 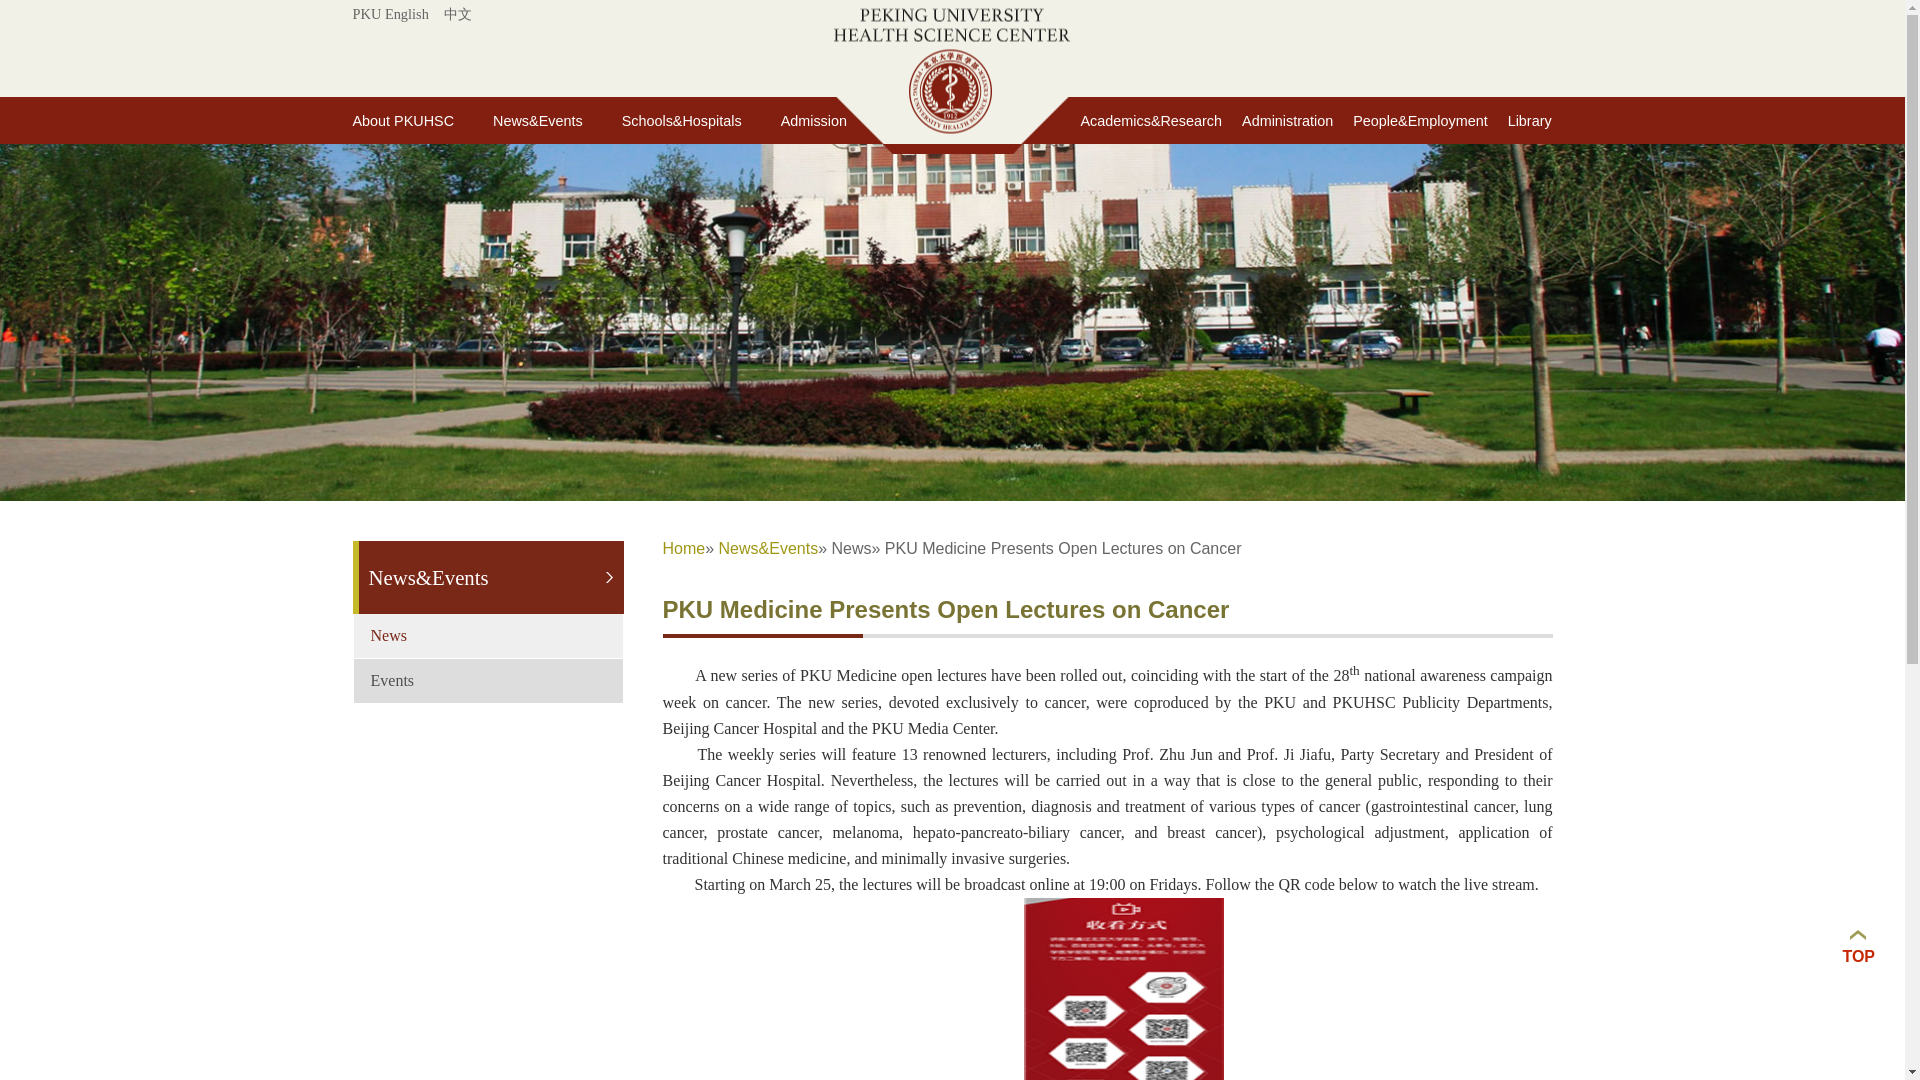 What do you see at coordinates (422, 120) in the screenshot?
I see `About PKUHSC` at bounding box center [422, 120].